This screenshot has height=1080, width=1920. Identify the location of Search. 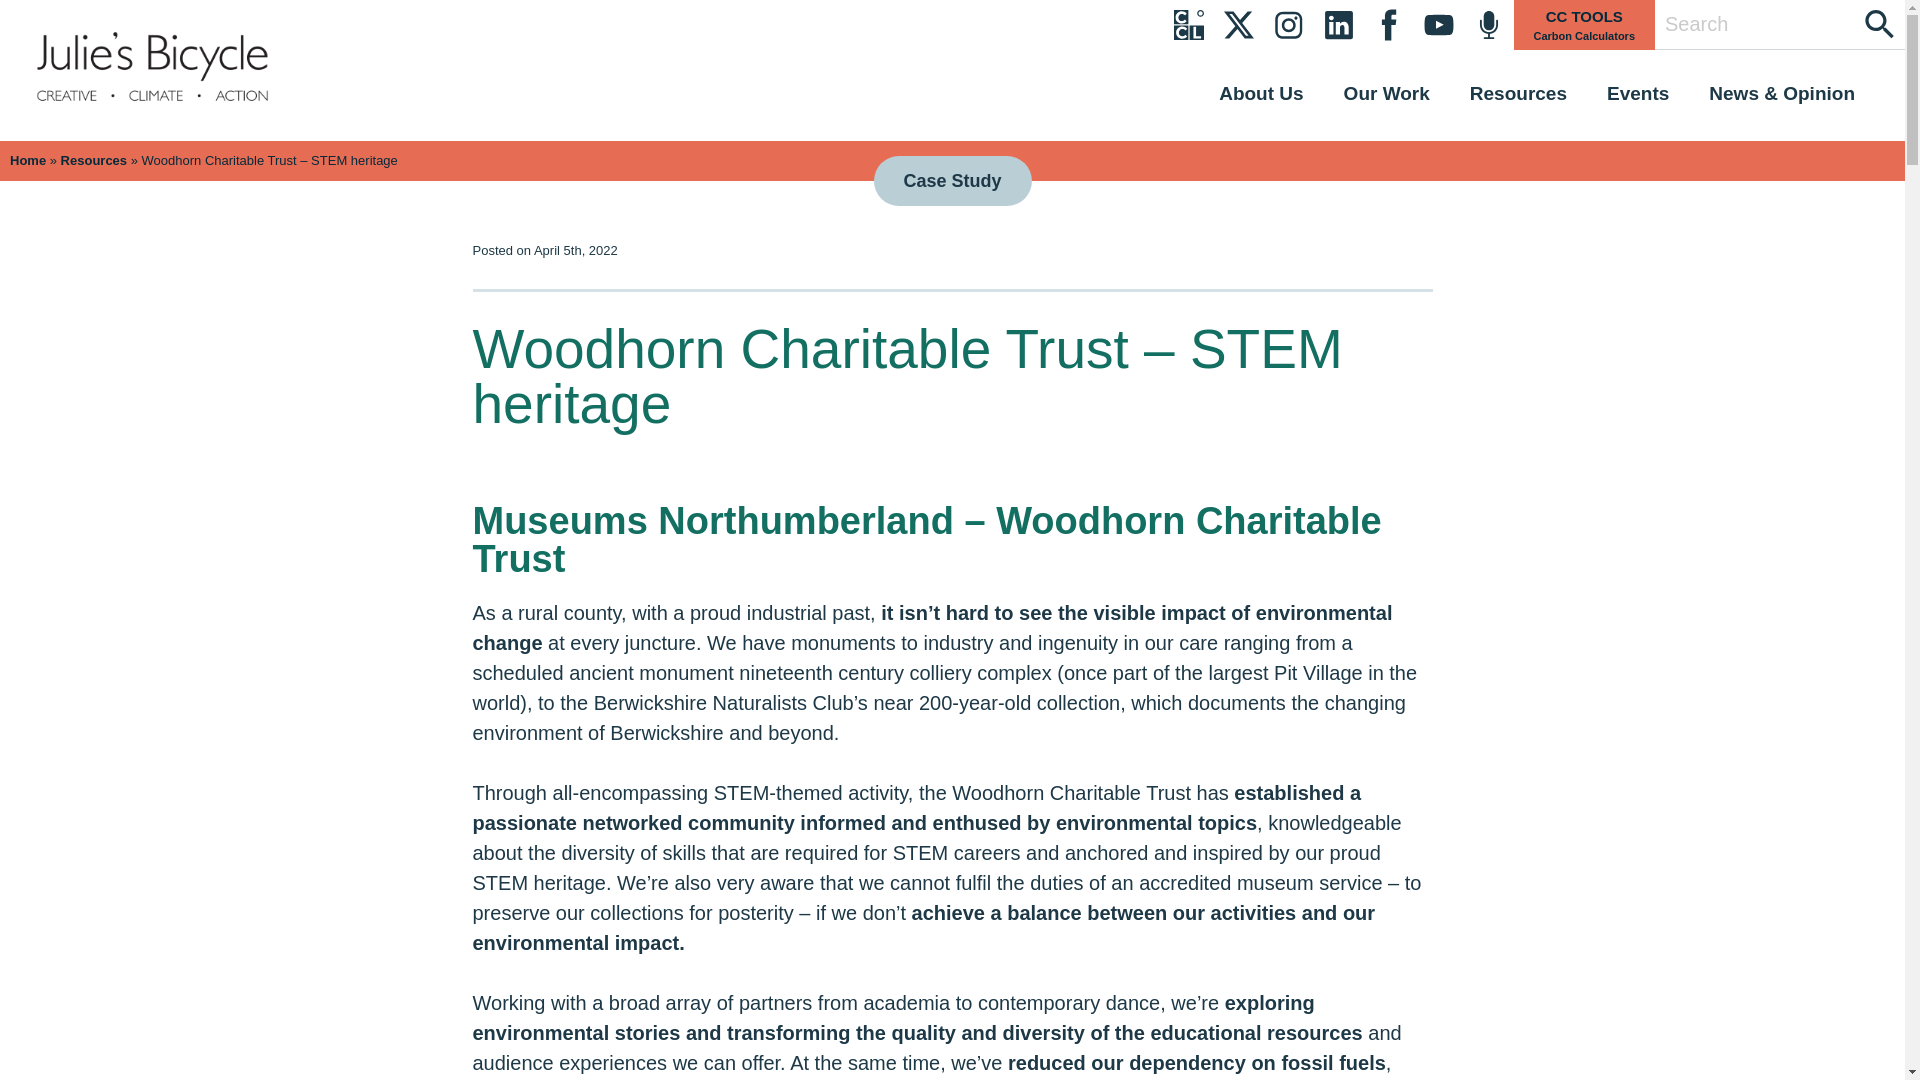
(1754, 24).